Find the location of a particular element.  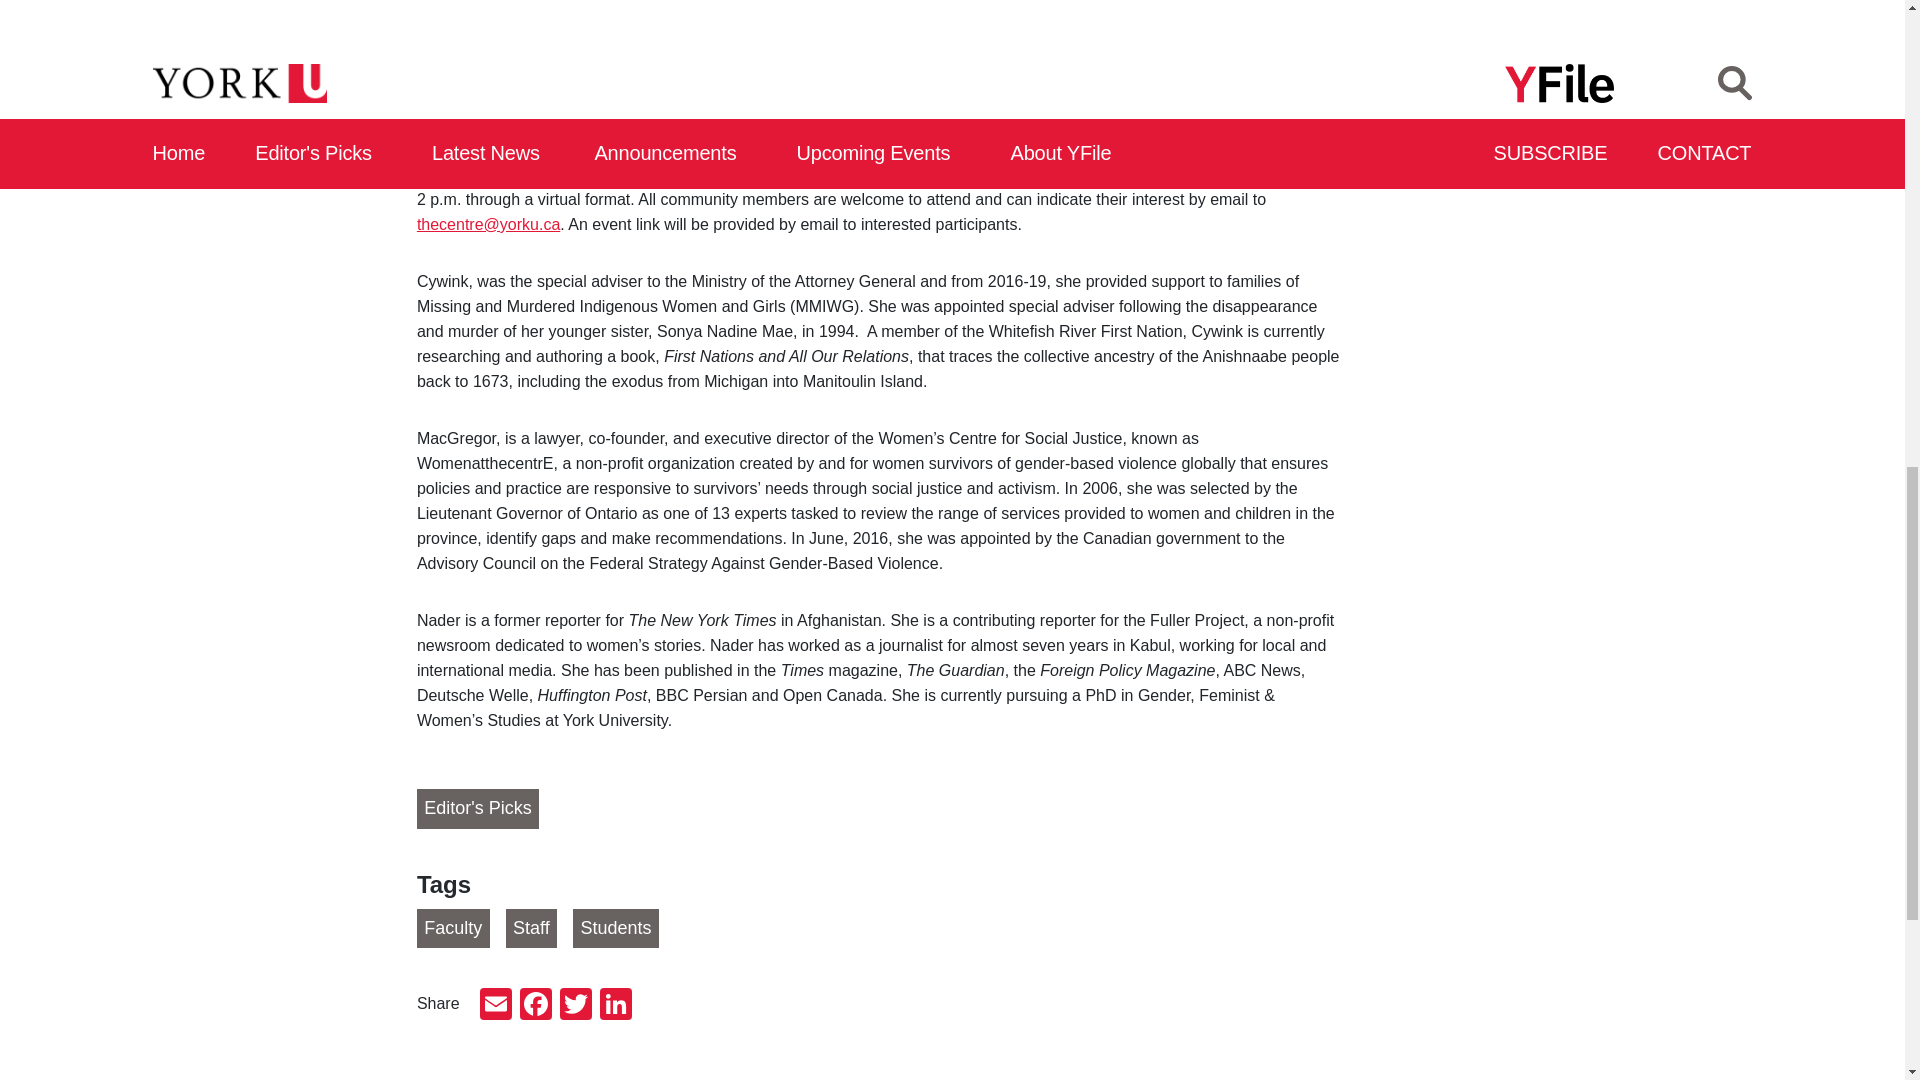

Email is located at coordinates (496, 1006).